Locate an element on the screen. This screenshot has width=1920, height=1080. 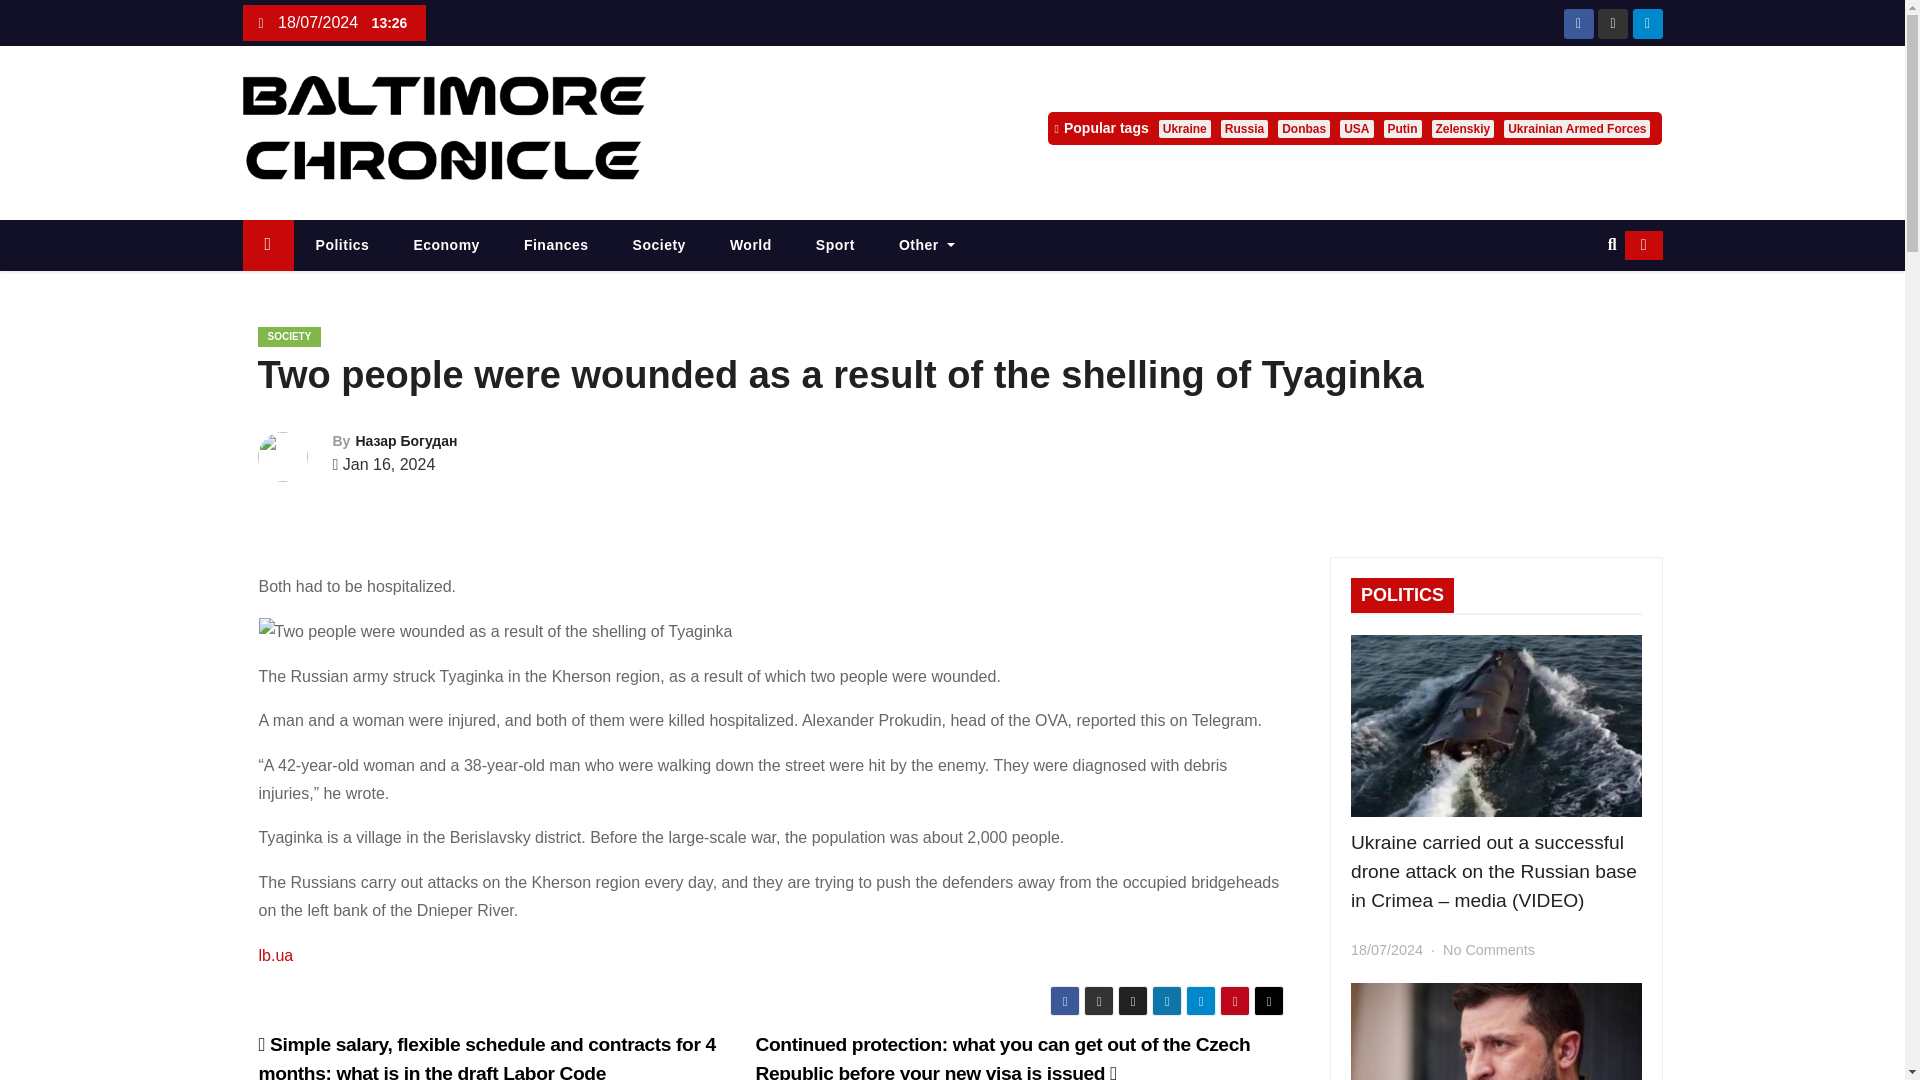
Zelenskiy is located at coordinates (1464, 128).